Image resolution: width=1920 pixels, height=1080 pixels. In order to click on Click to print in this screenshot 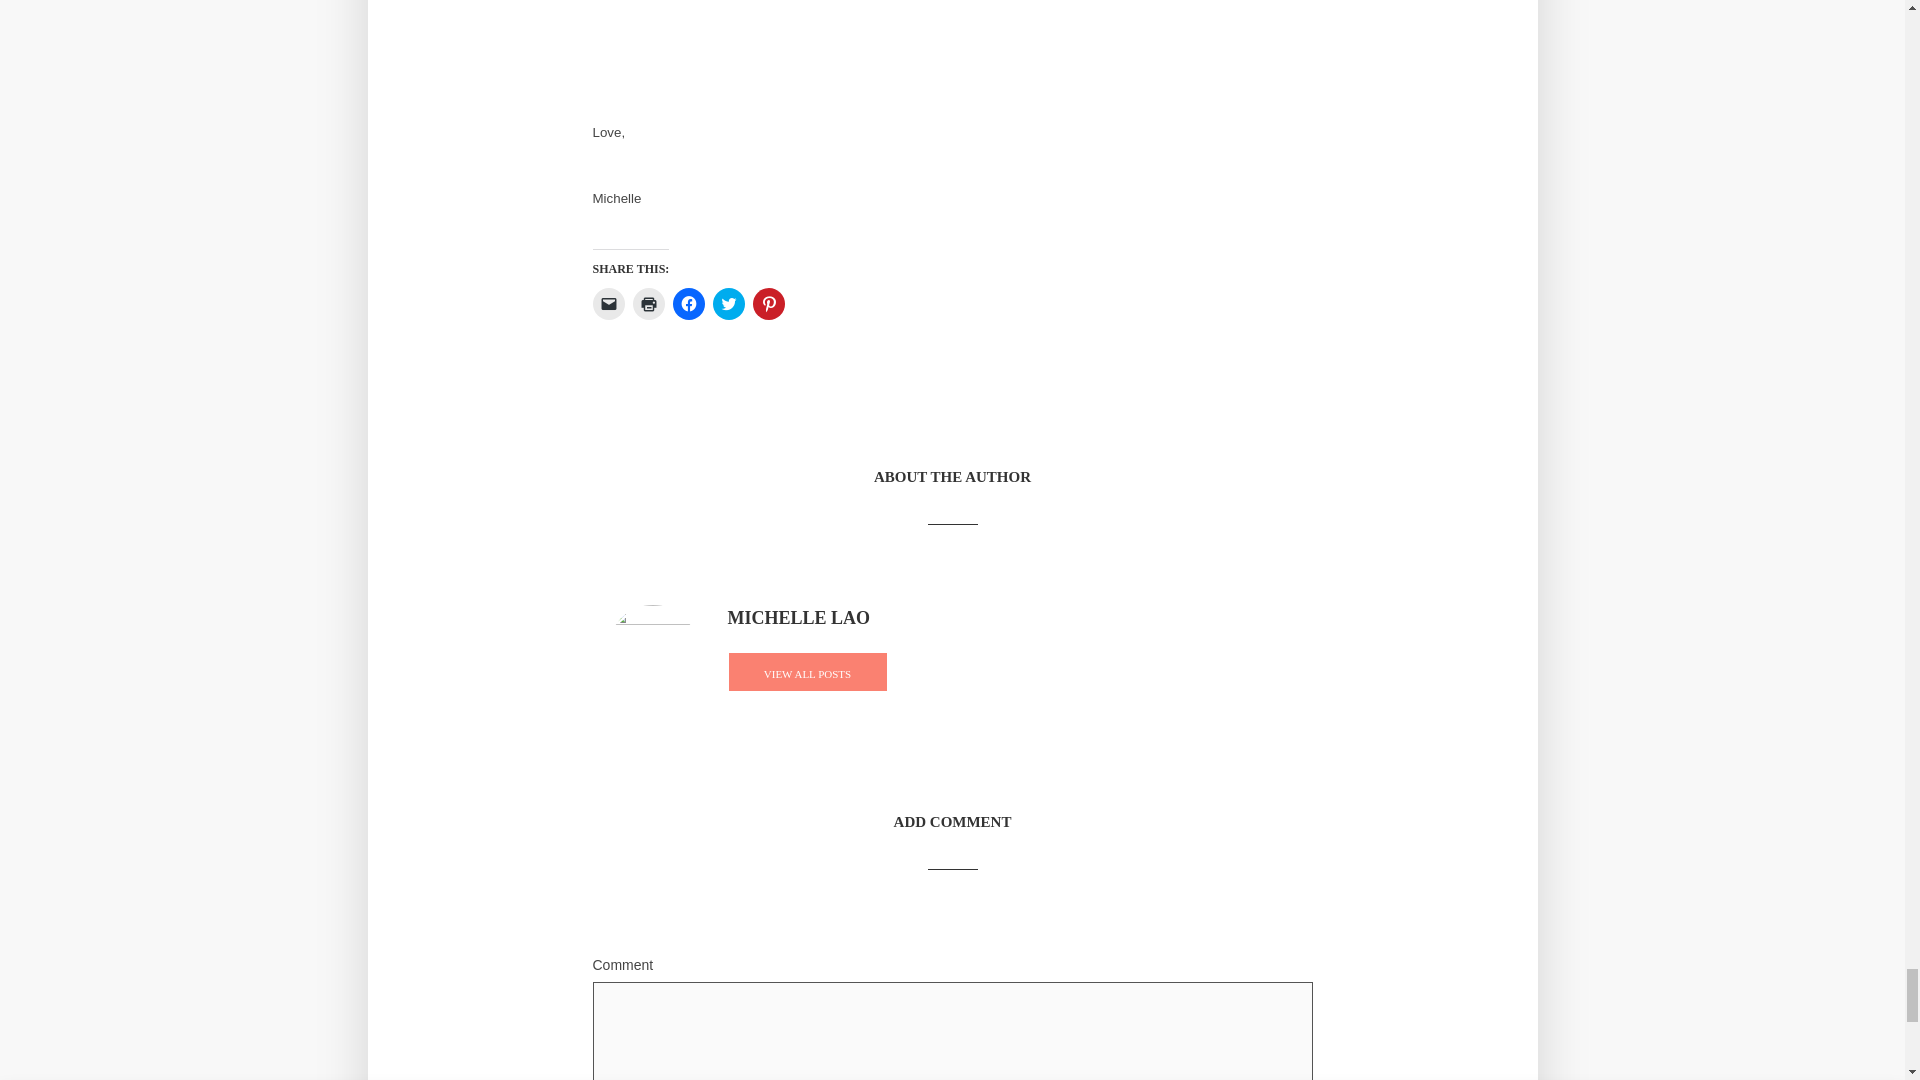, I will do `click(648, 304)`.